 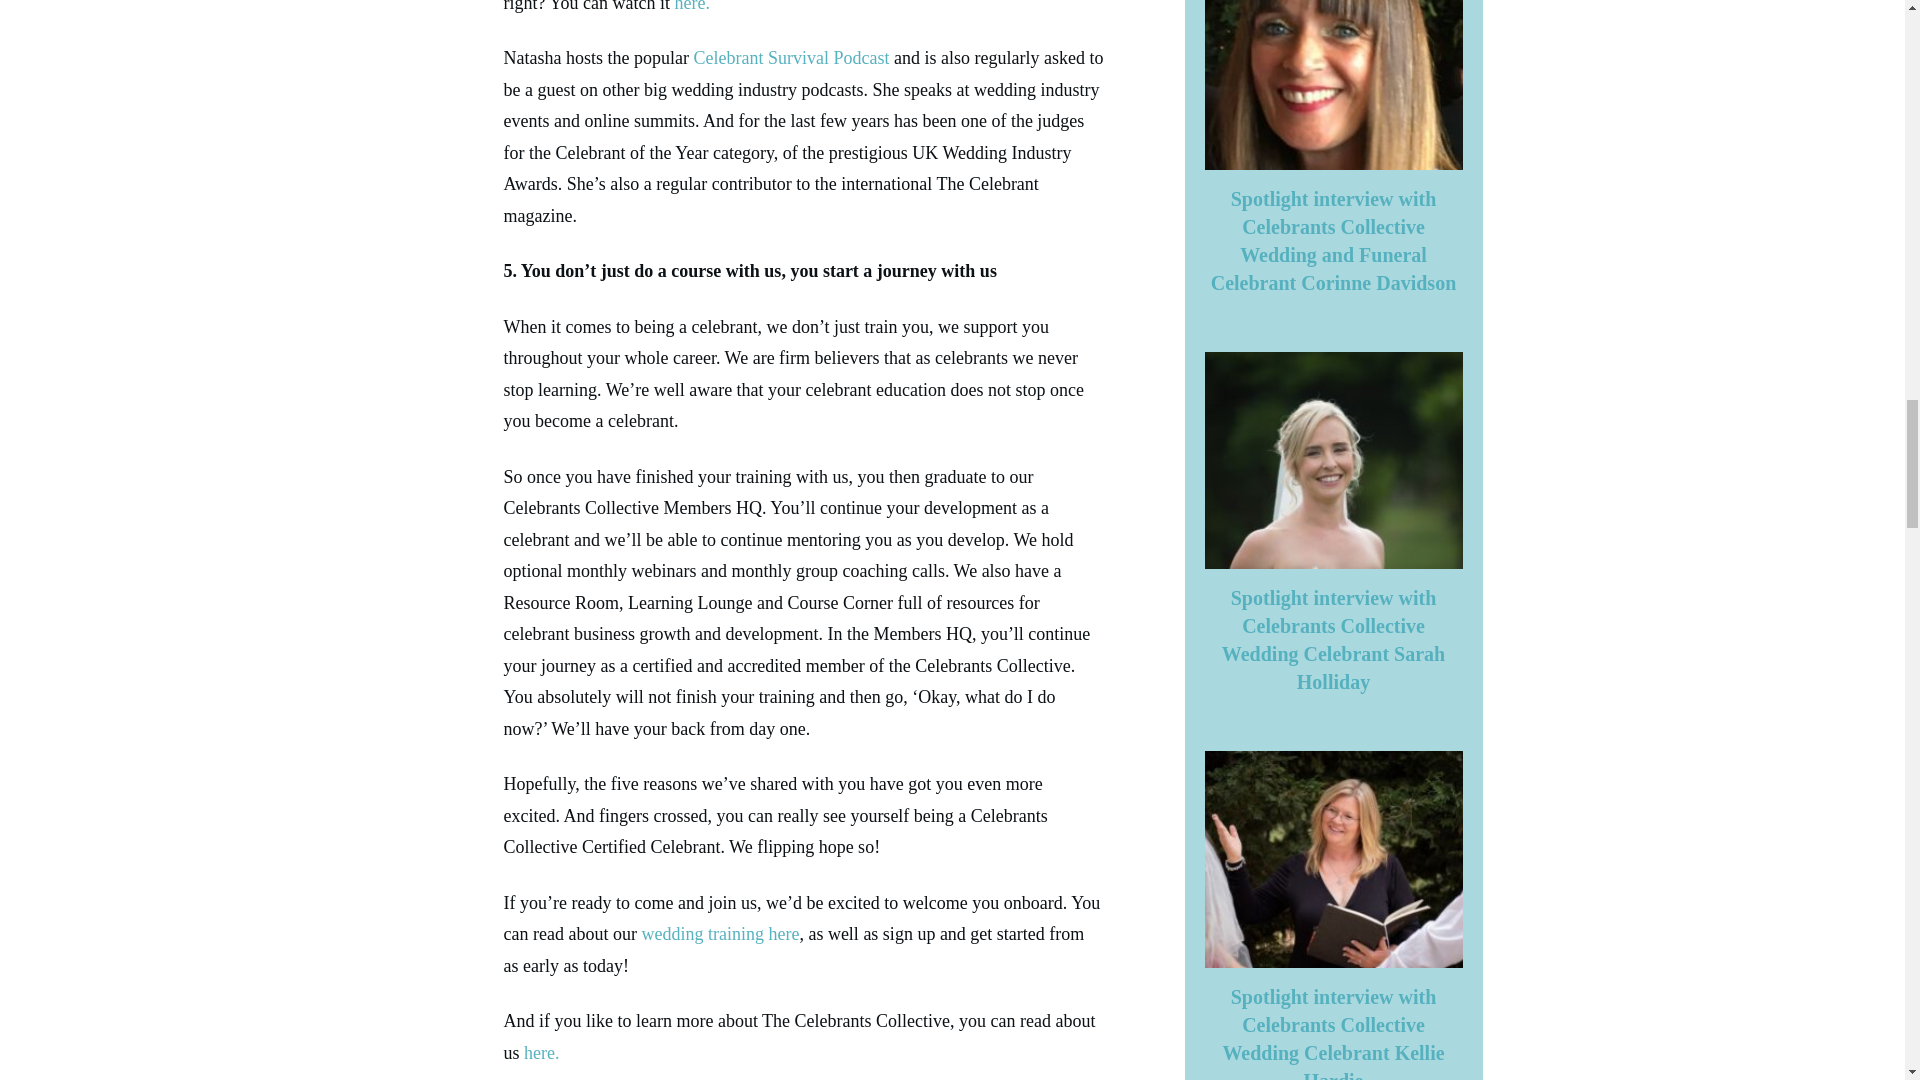 I want to click on here., so click(x=541, y=1052).